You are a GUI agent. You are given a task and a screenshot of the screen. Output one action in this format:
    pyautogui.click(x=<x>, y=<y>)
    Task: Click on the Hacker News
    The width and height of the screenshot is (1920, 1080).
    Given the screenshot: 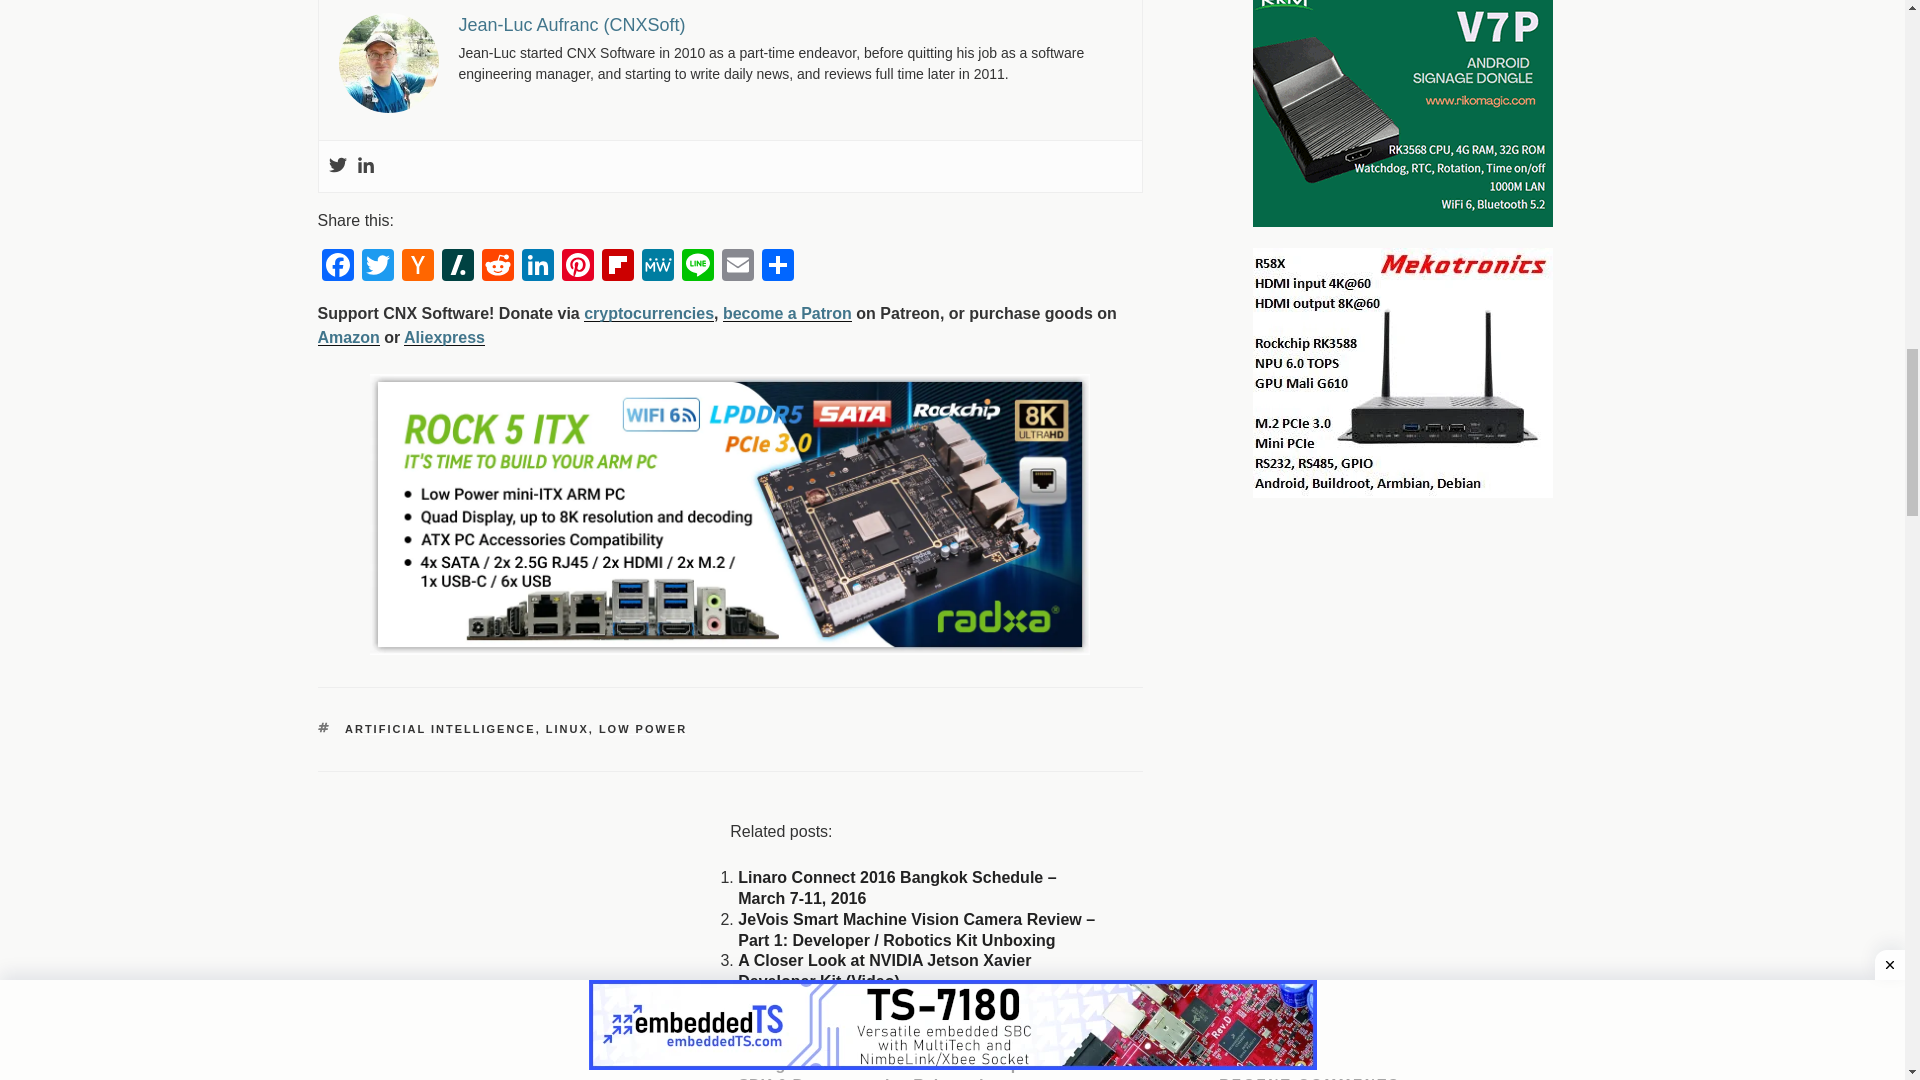 What is the action you would take?
    pyautogui.click(x=417, y=268)
    